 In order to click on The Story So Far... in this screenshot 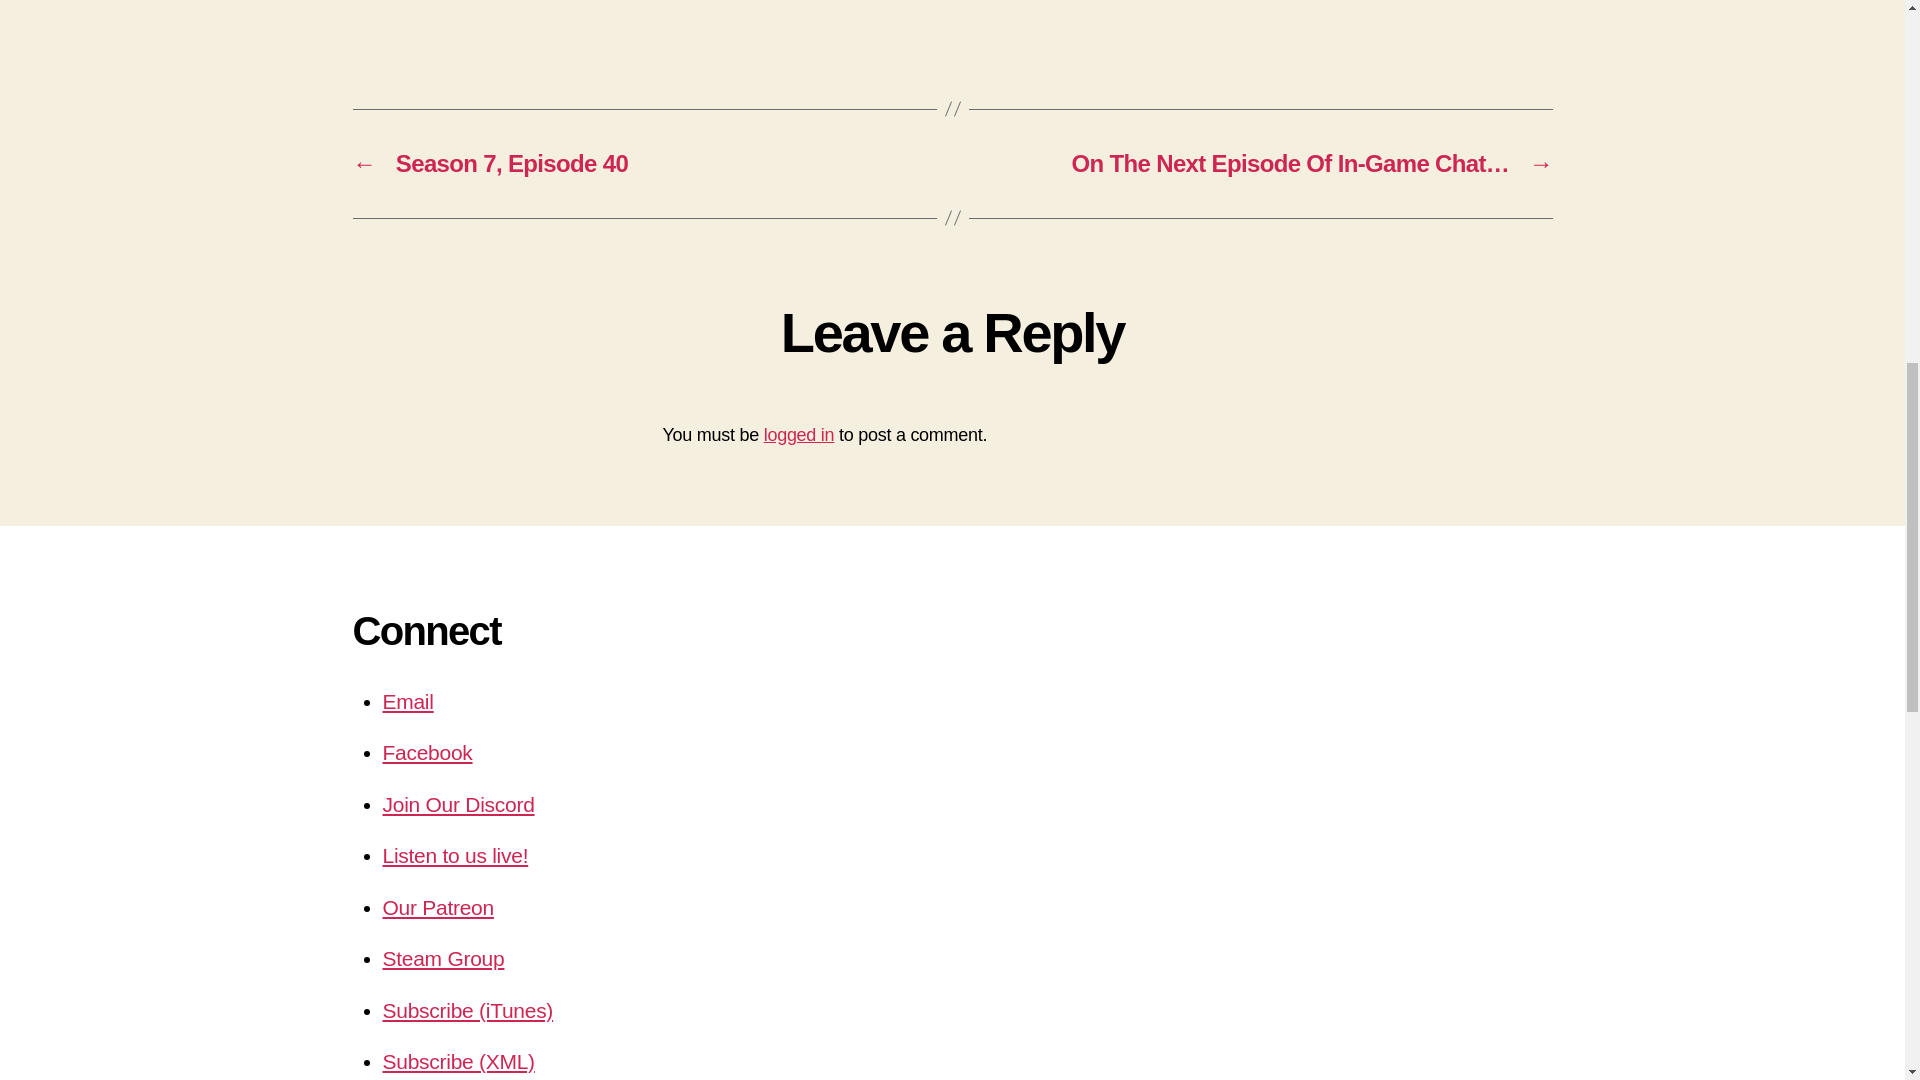, I will do `click(952, 14)`.